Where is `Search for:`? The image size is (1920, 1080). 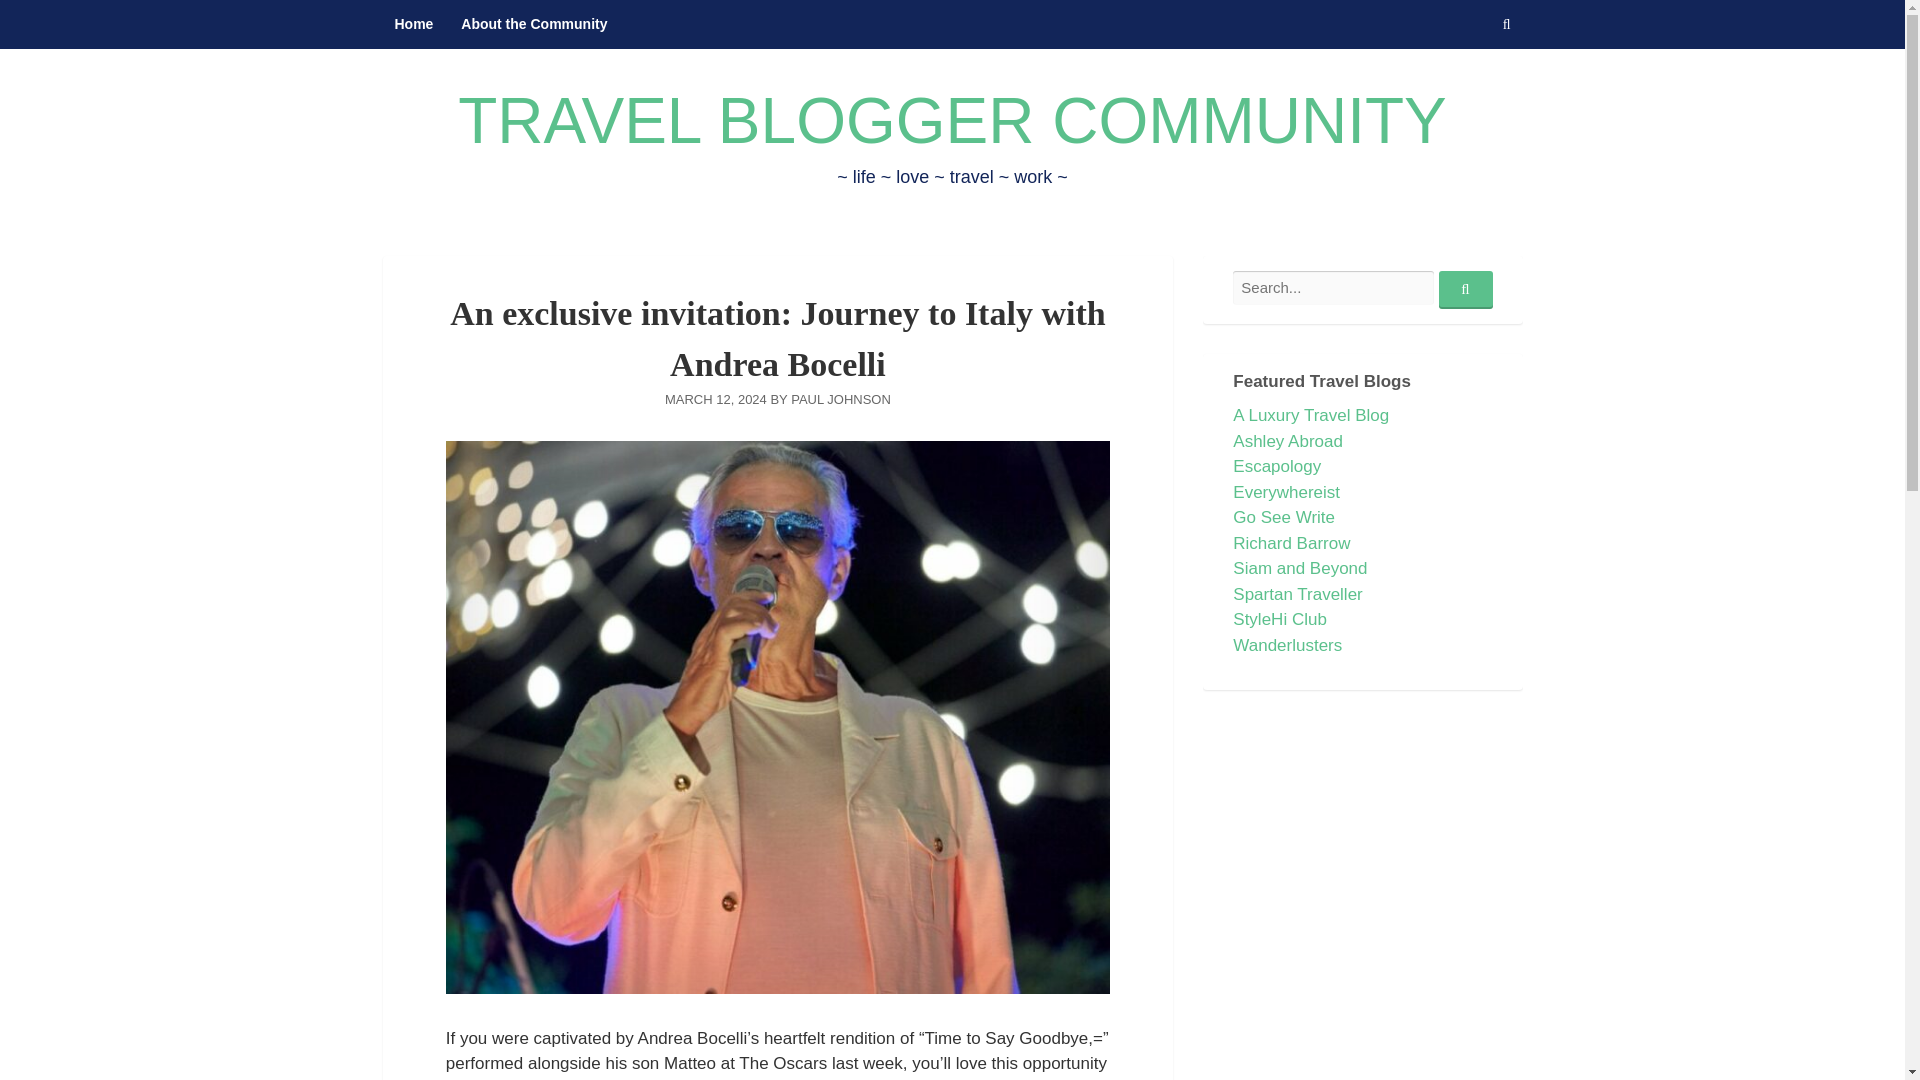 Search for: is located at coordinates (1332, 287).